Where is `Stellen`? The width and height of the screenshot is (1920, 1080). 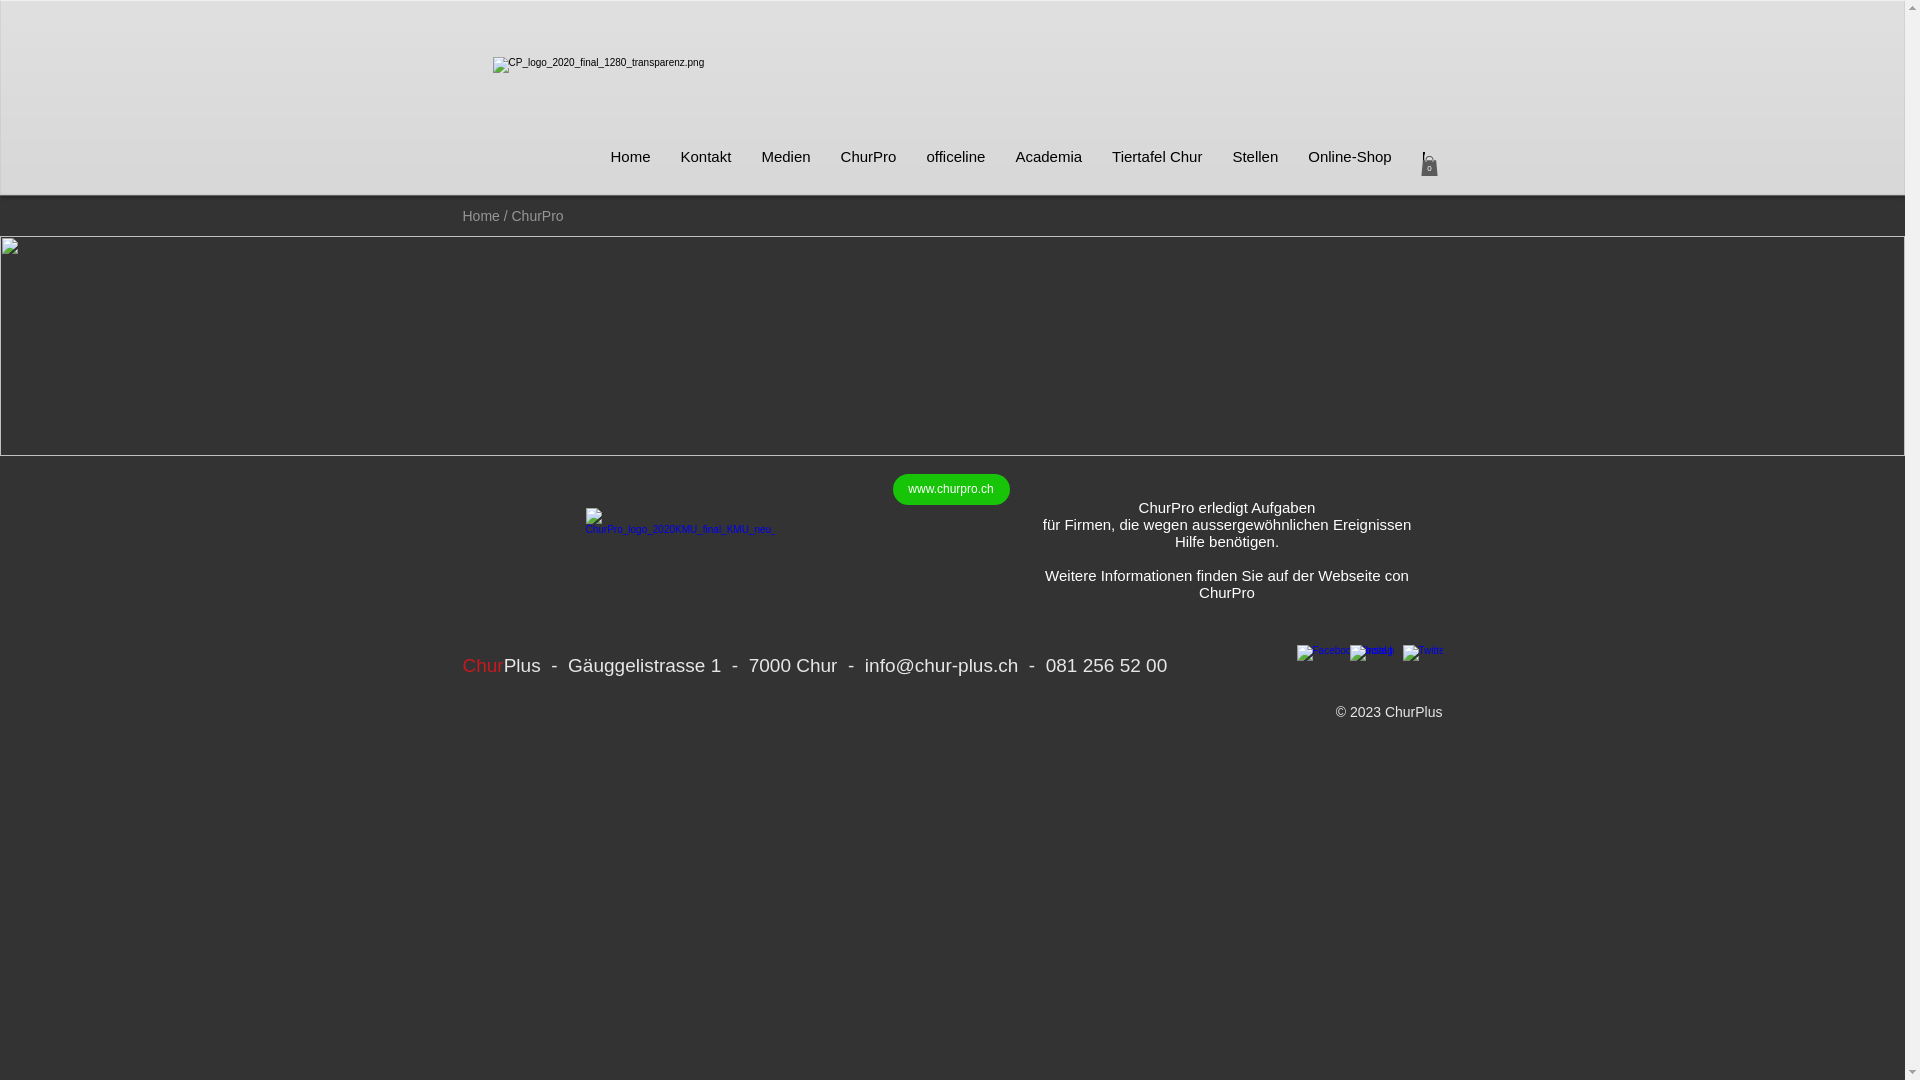 Stellen is located at coordinates (1255, 166).